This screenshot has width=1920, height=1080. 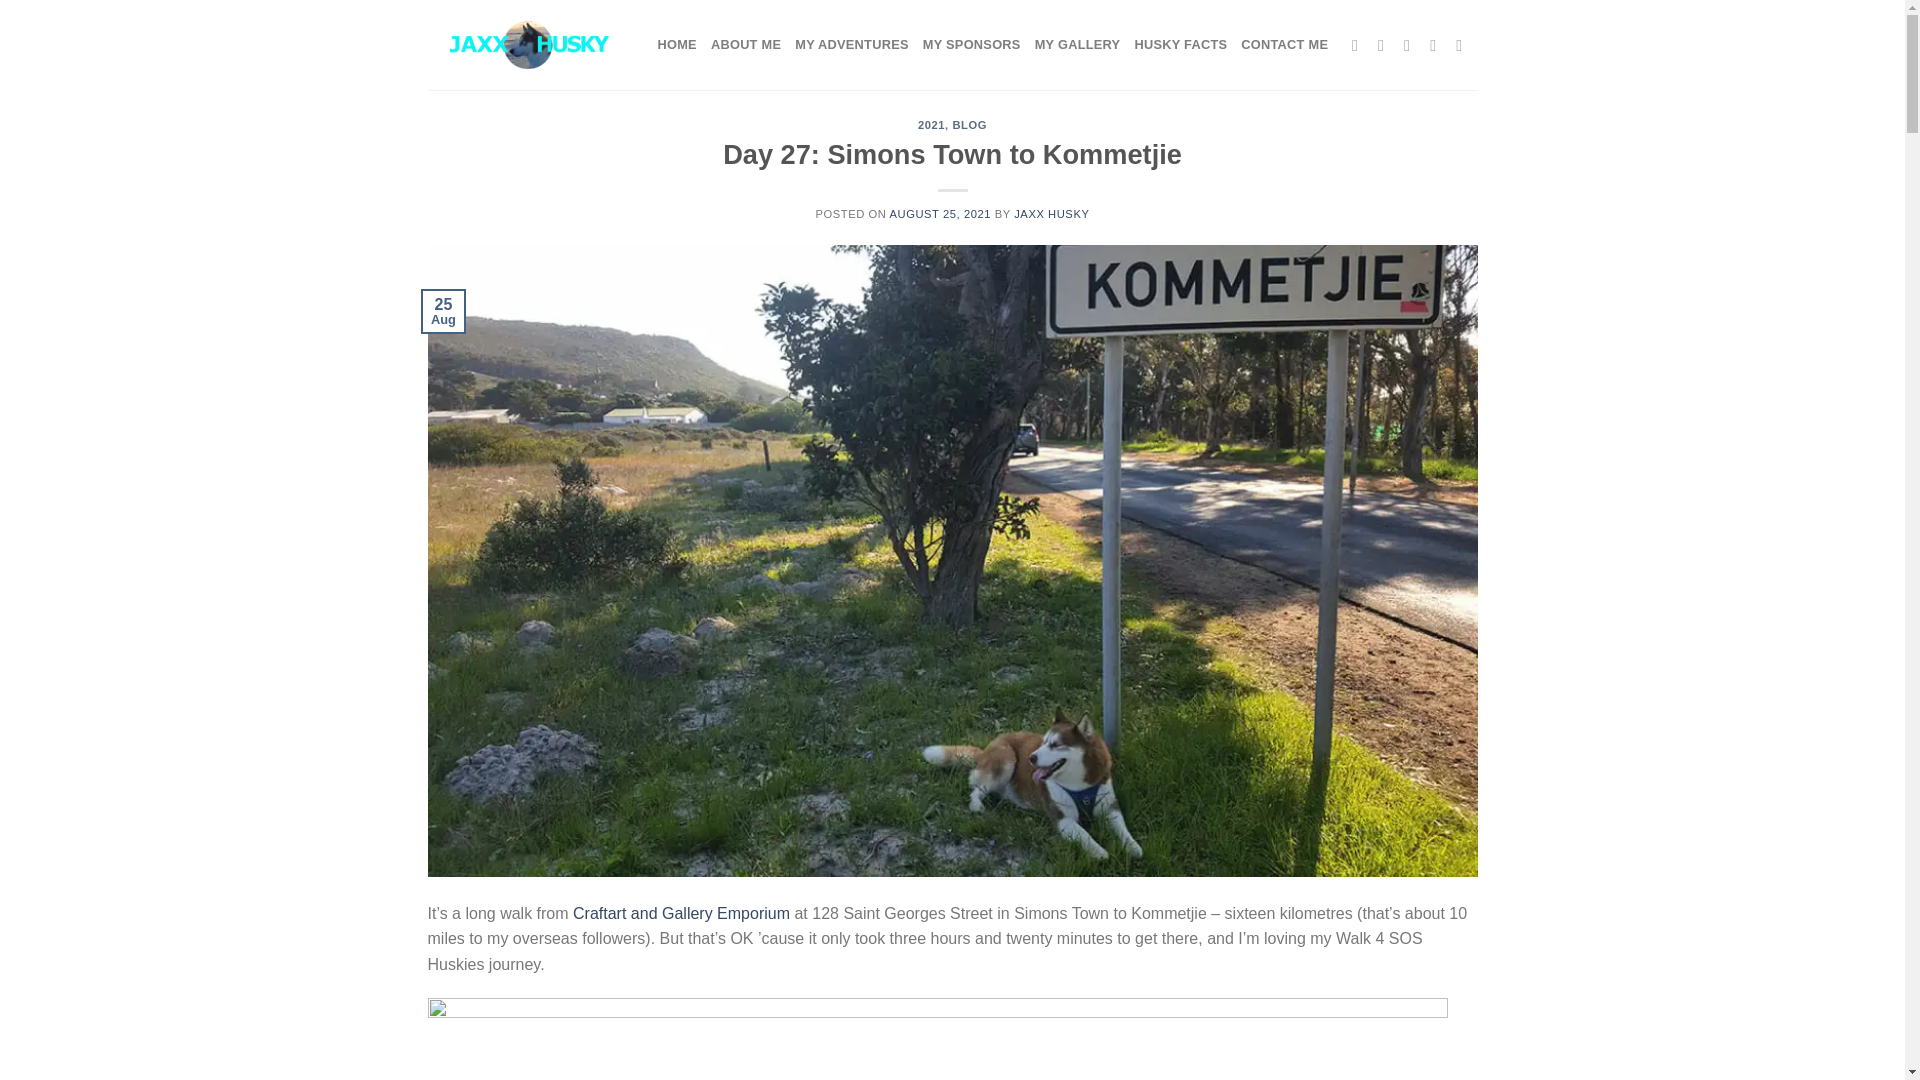 I want to click on Adventures of a Siberian Husky - Fundraising for good, so click(x=528, y=44).